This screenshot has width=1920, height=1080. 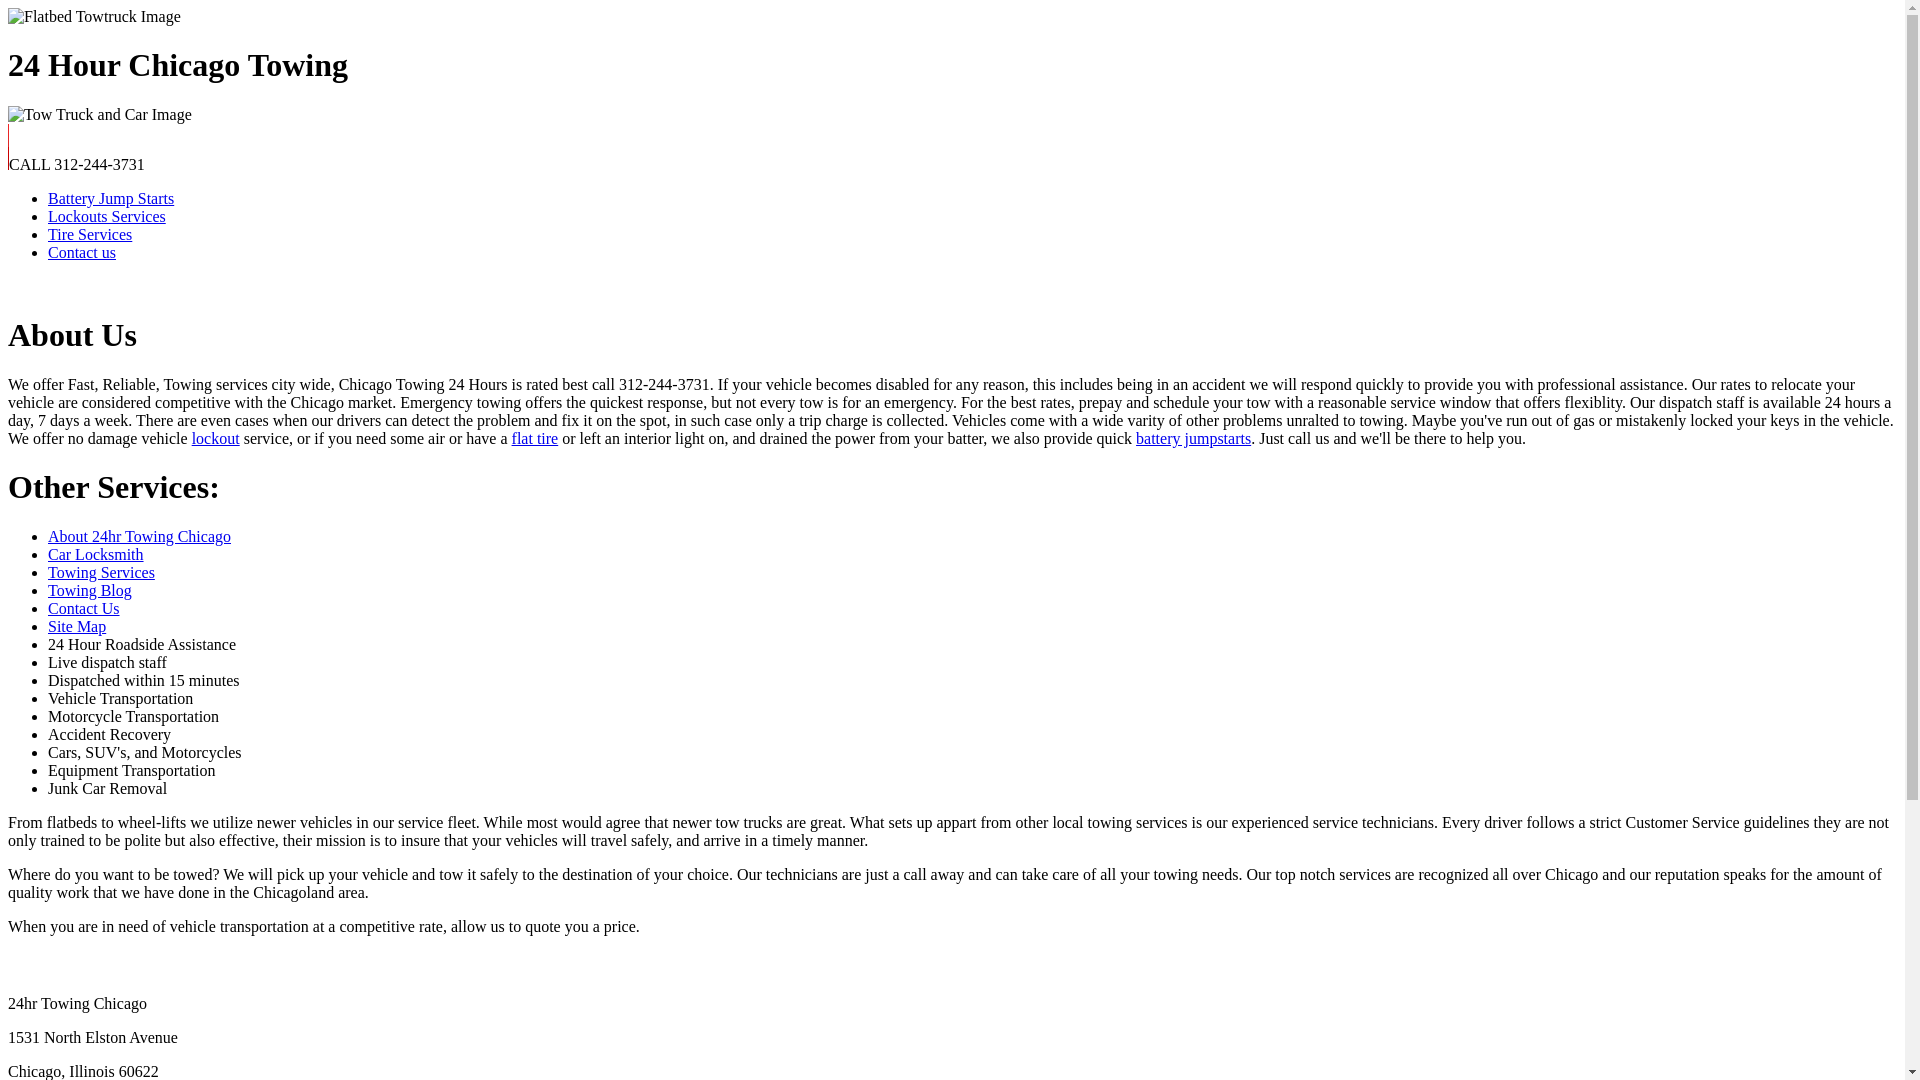 What do you see at coordinates (82, 252) in the screenshot?
I see `Contact us` at bounding box center [82, 252].